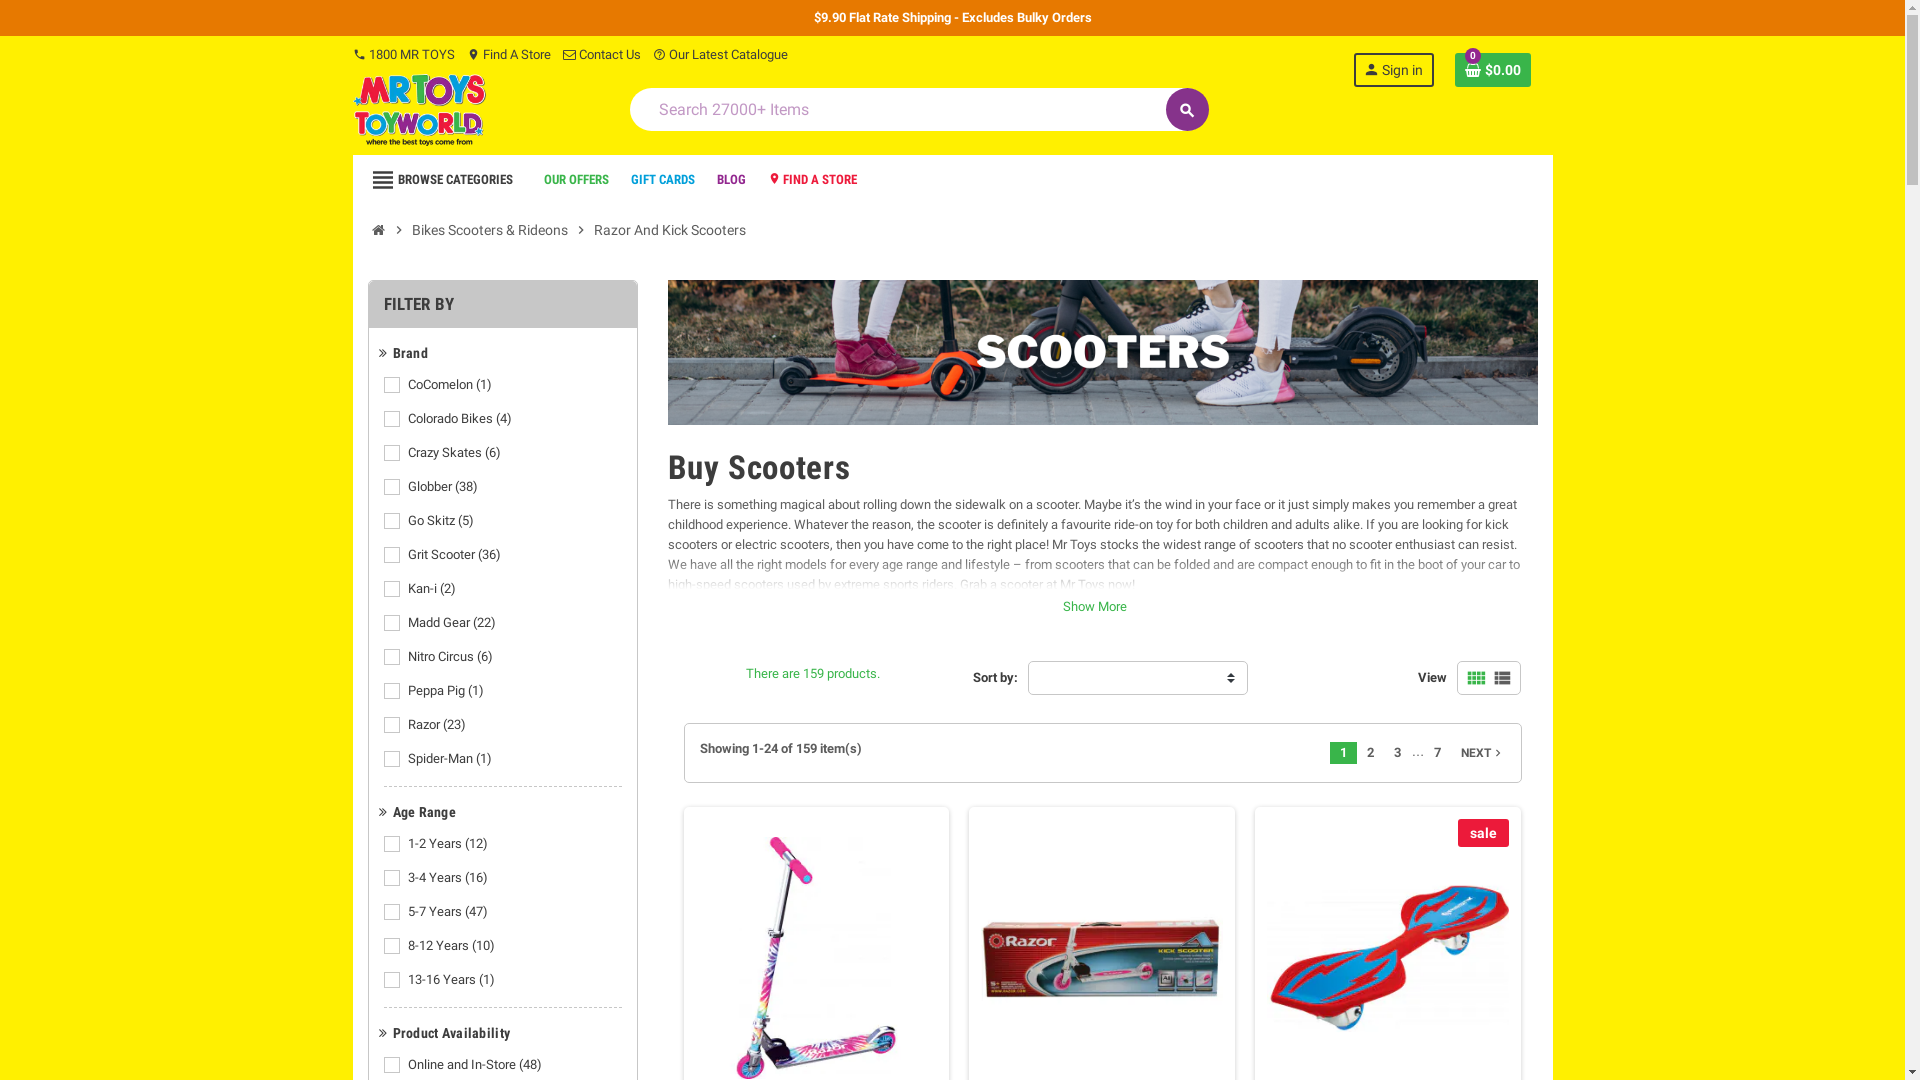  I want to click on Mr Toys Toyworld, so click(419, 108).